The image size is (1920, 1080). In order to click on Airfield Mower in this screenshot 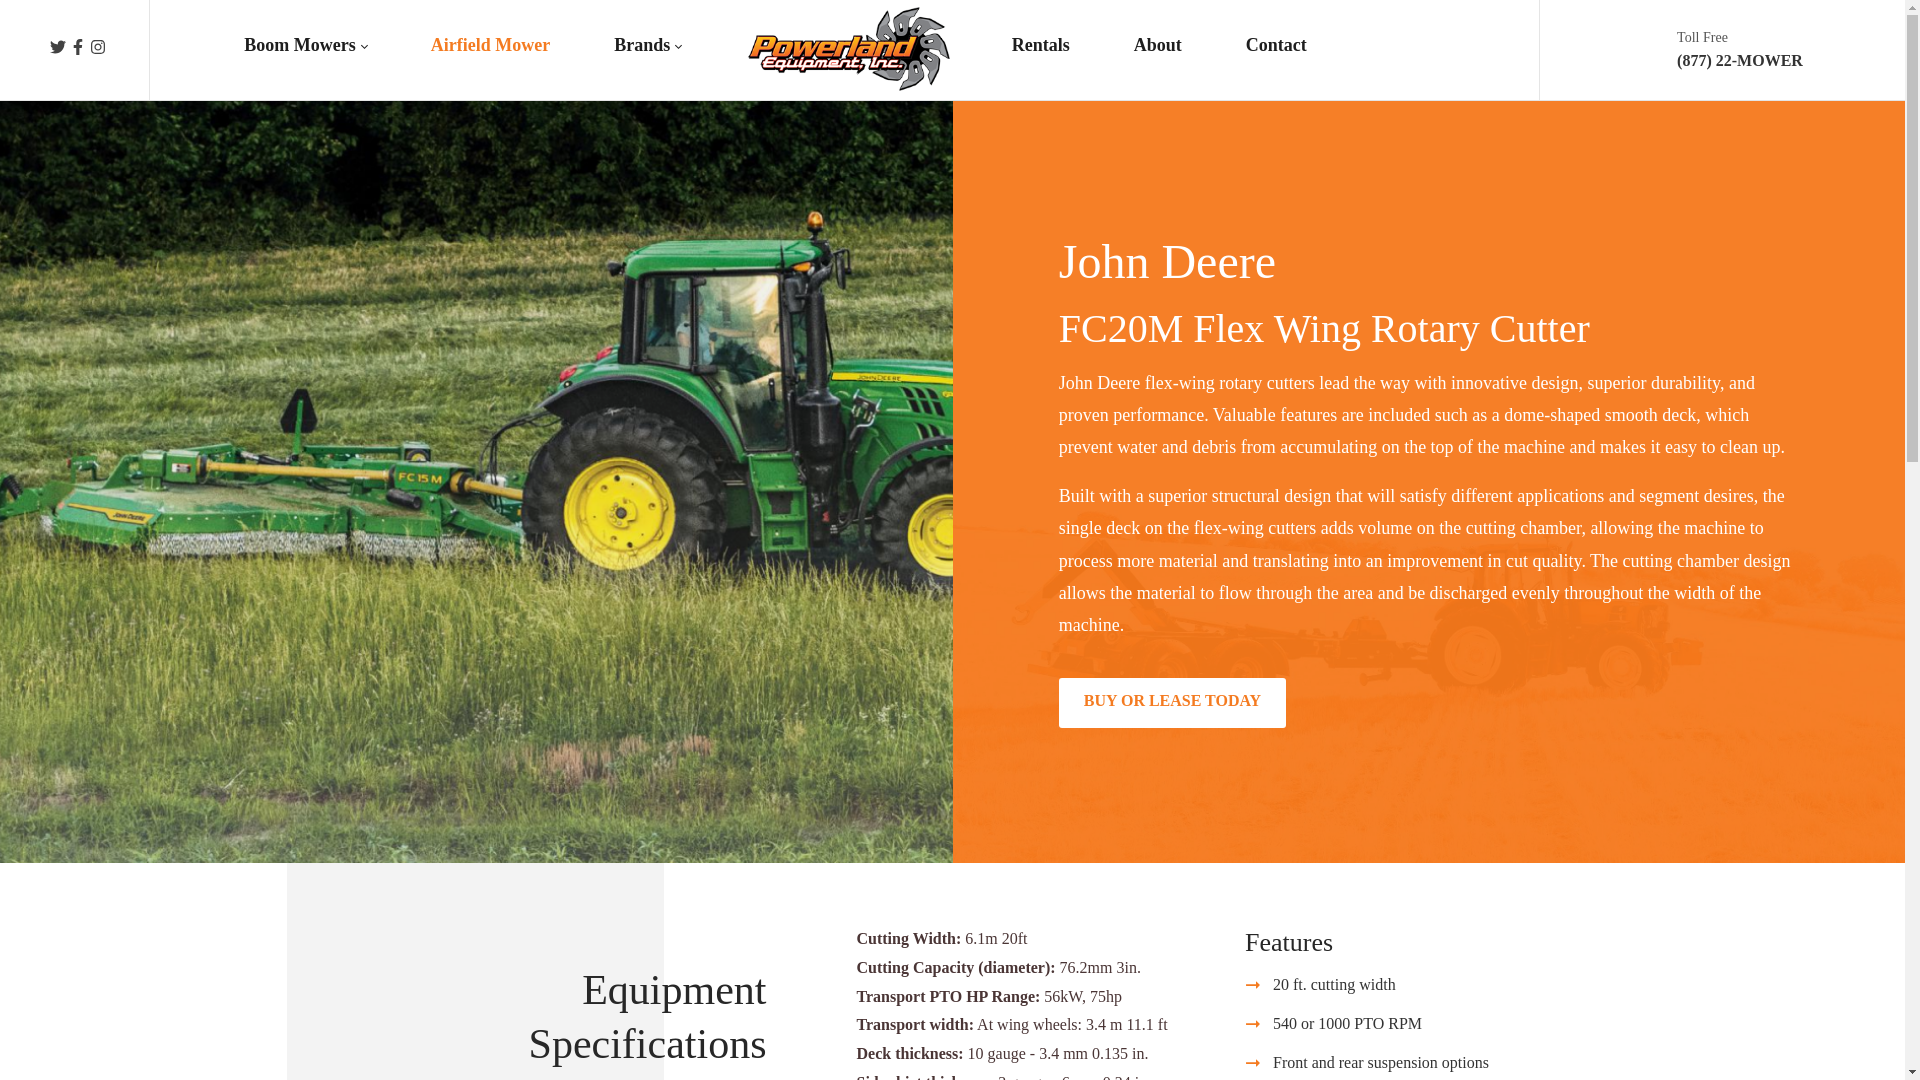, I will do `click(490, 49)`.